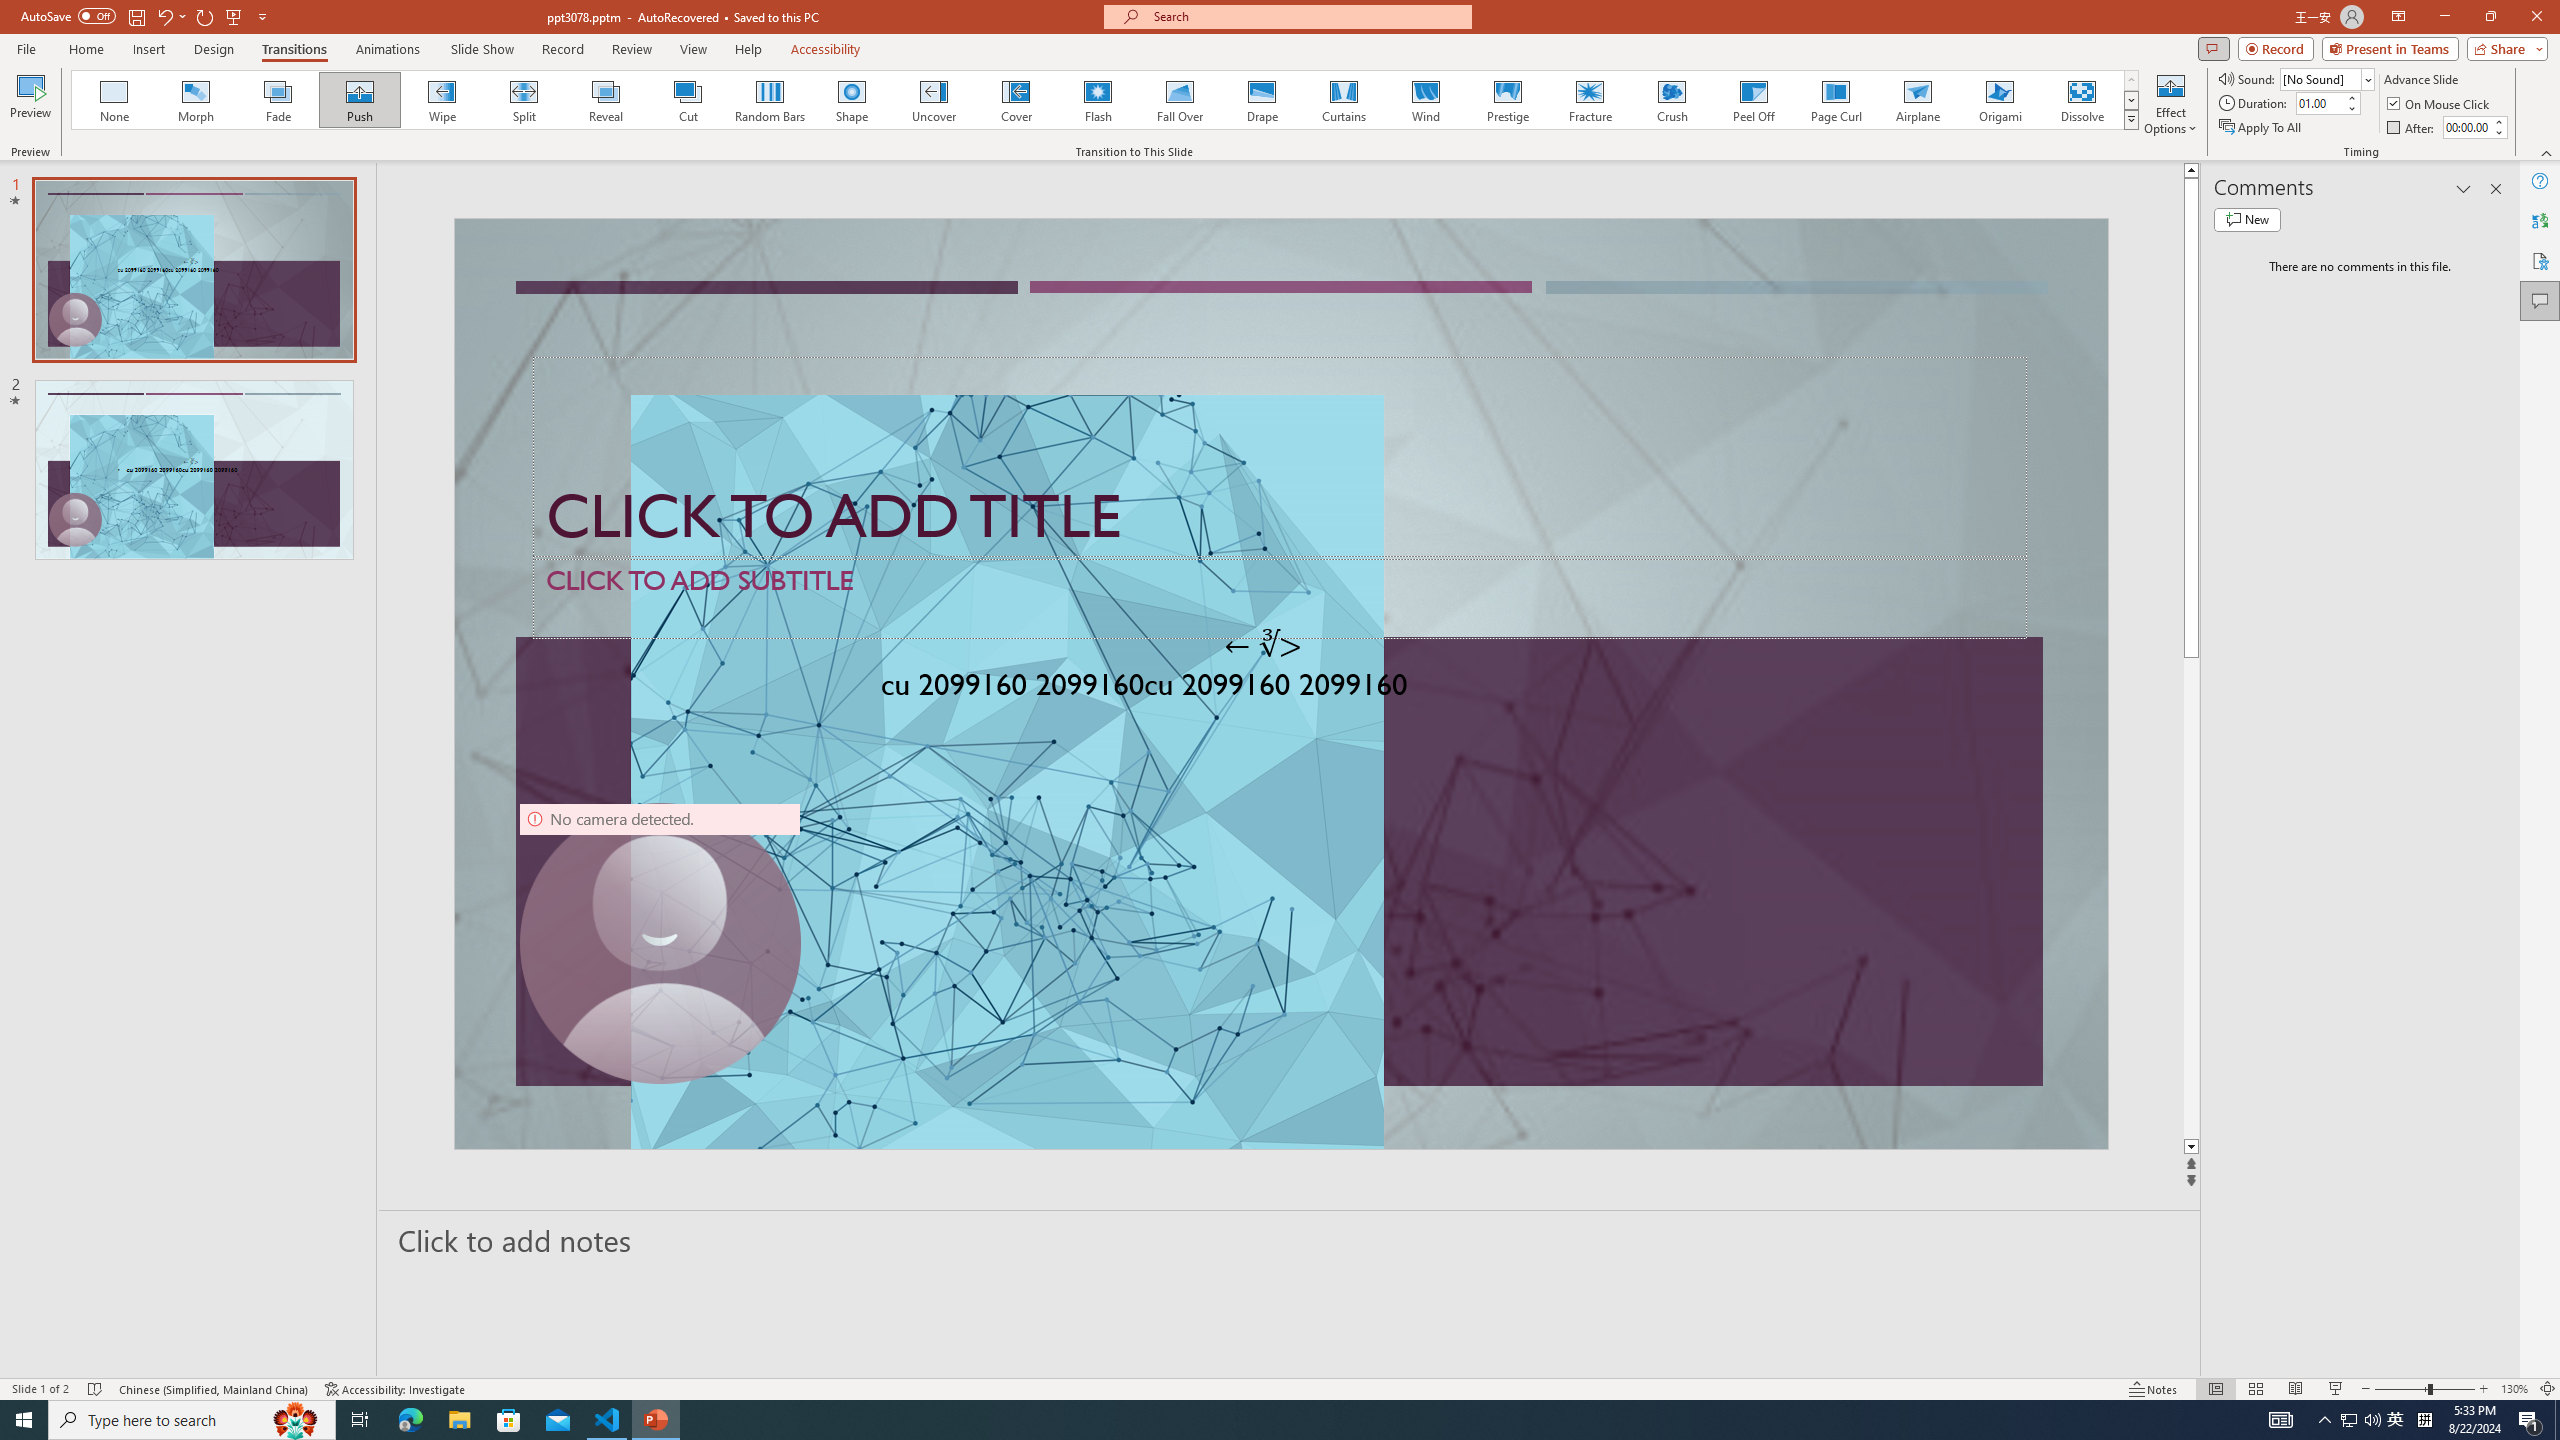 Image resolution: width=2560 pixels, height=1440 pixels. I want to click on Page down, so click(2191, 899).